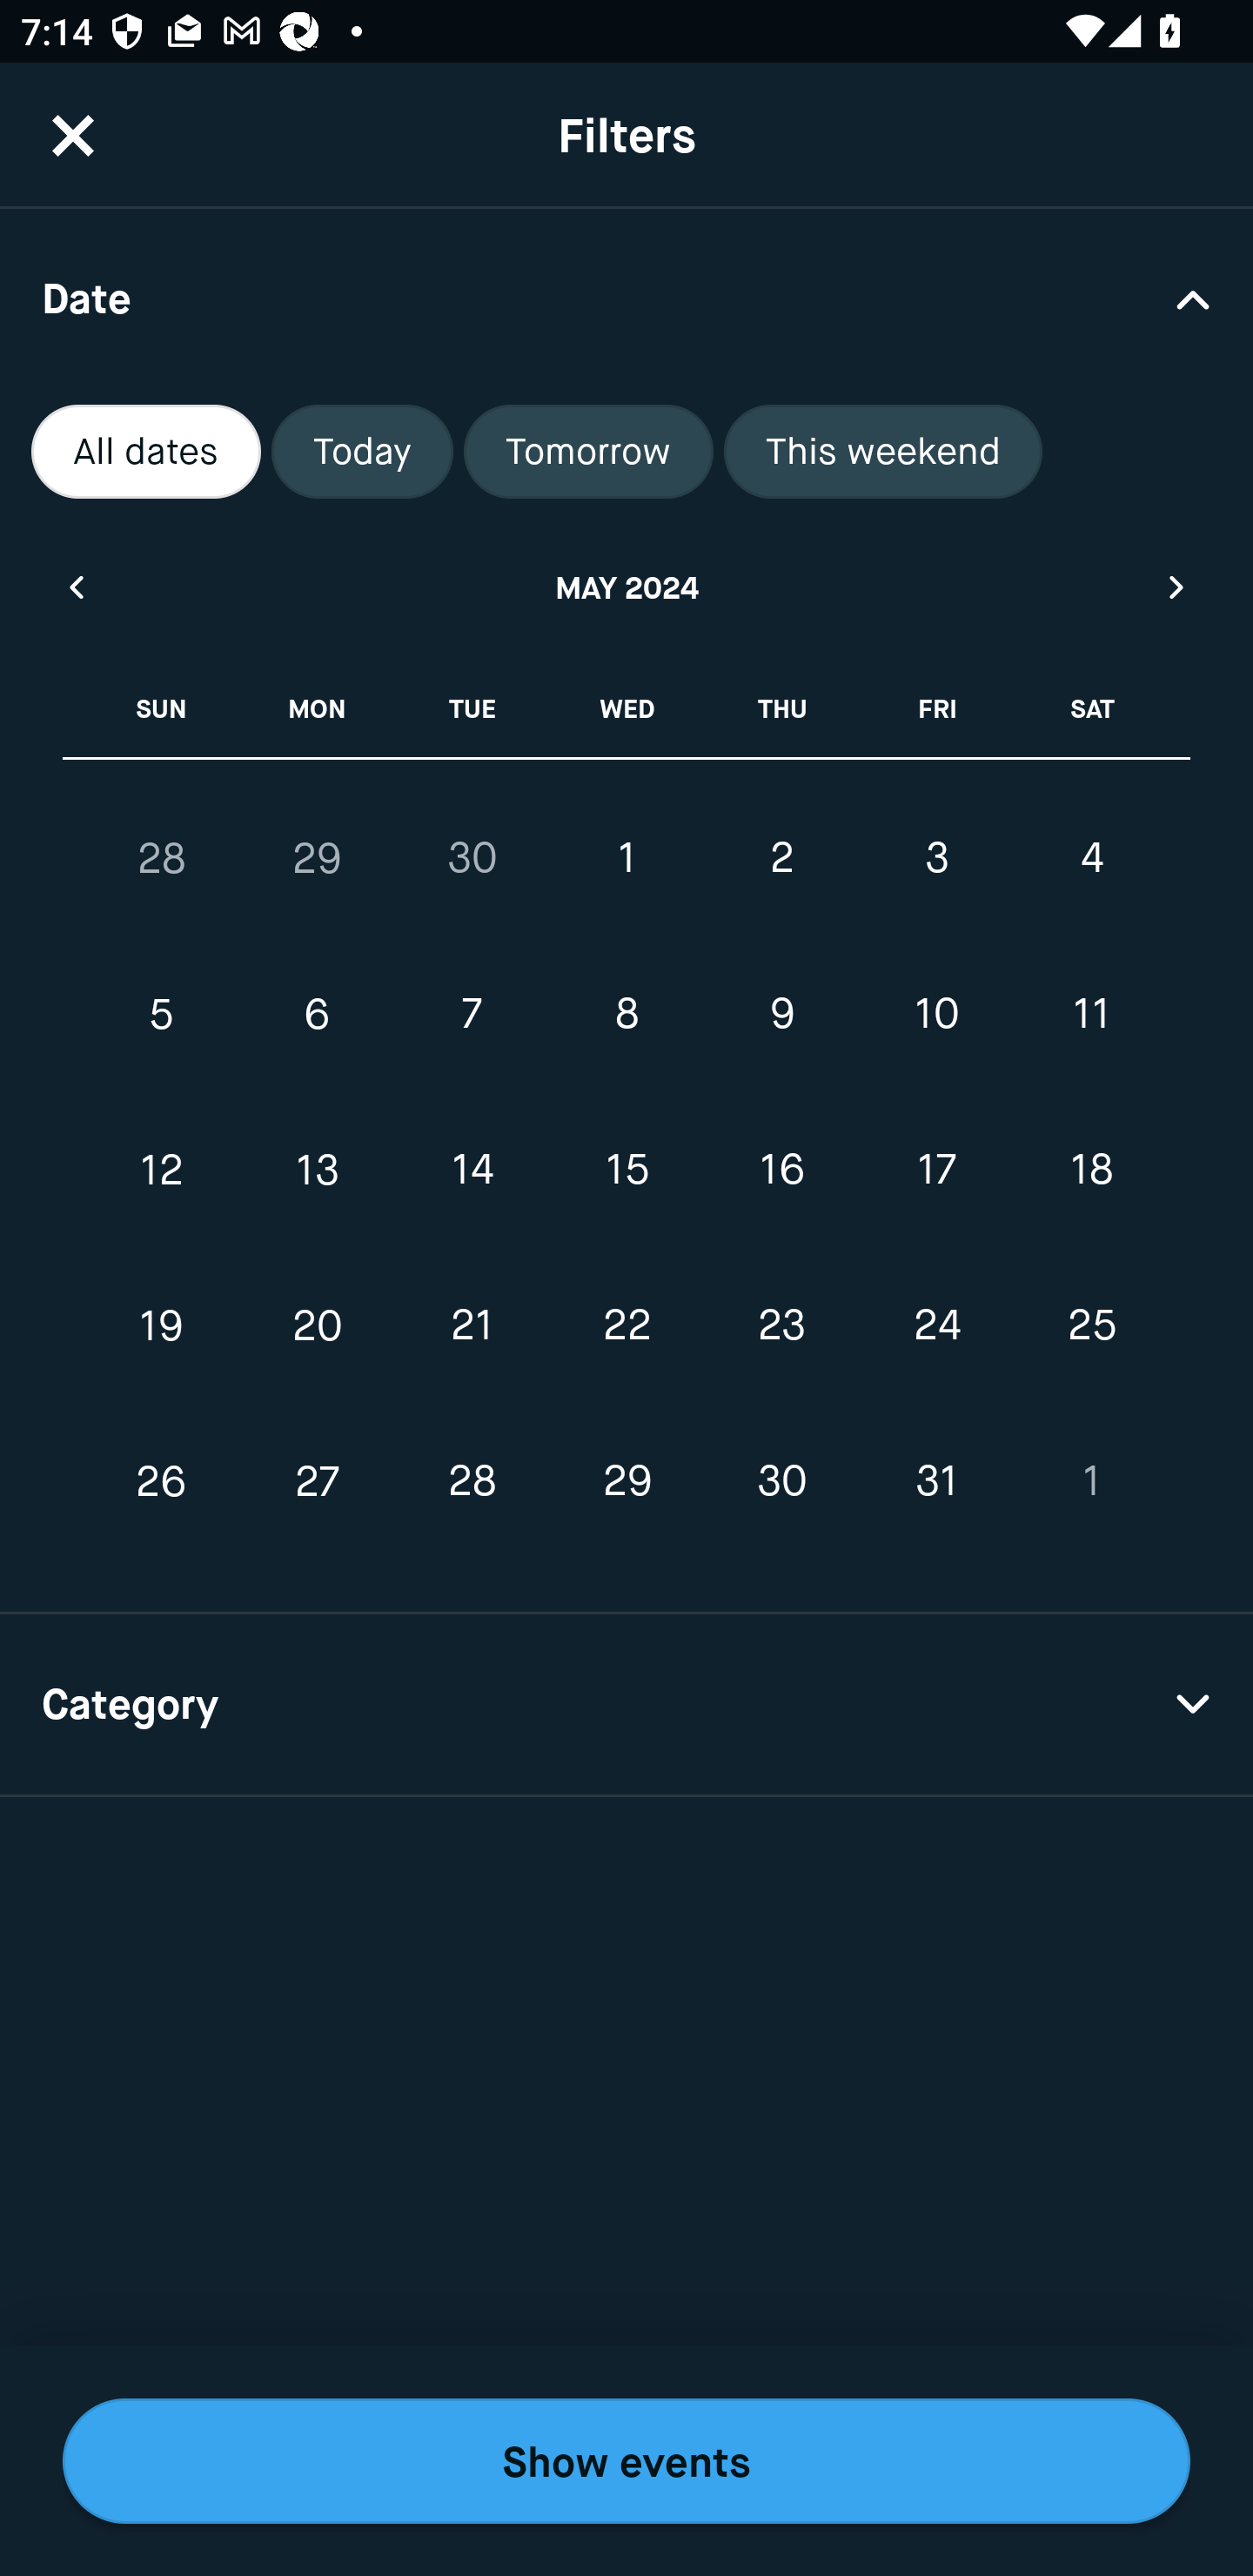  Describe the element at coordinates (936, 1481) in the screenshot. I see `31` at that location.